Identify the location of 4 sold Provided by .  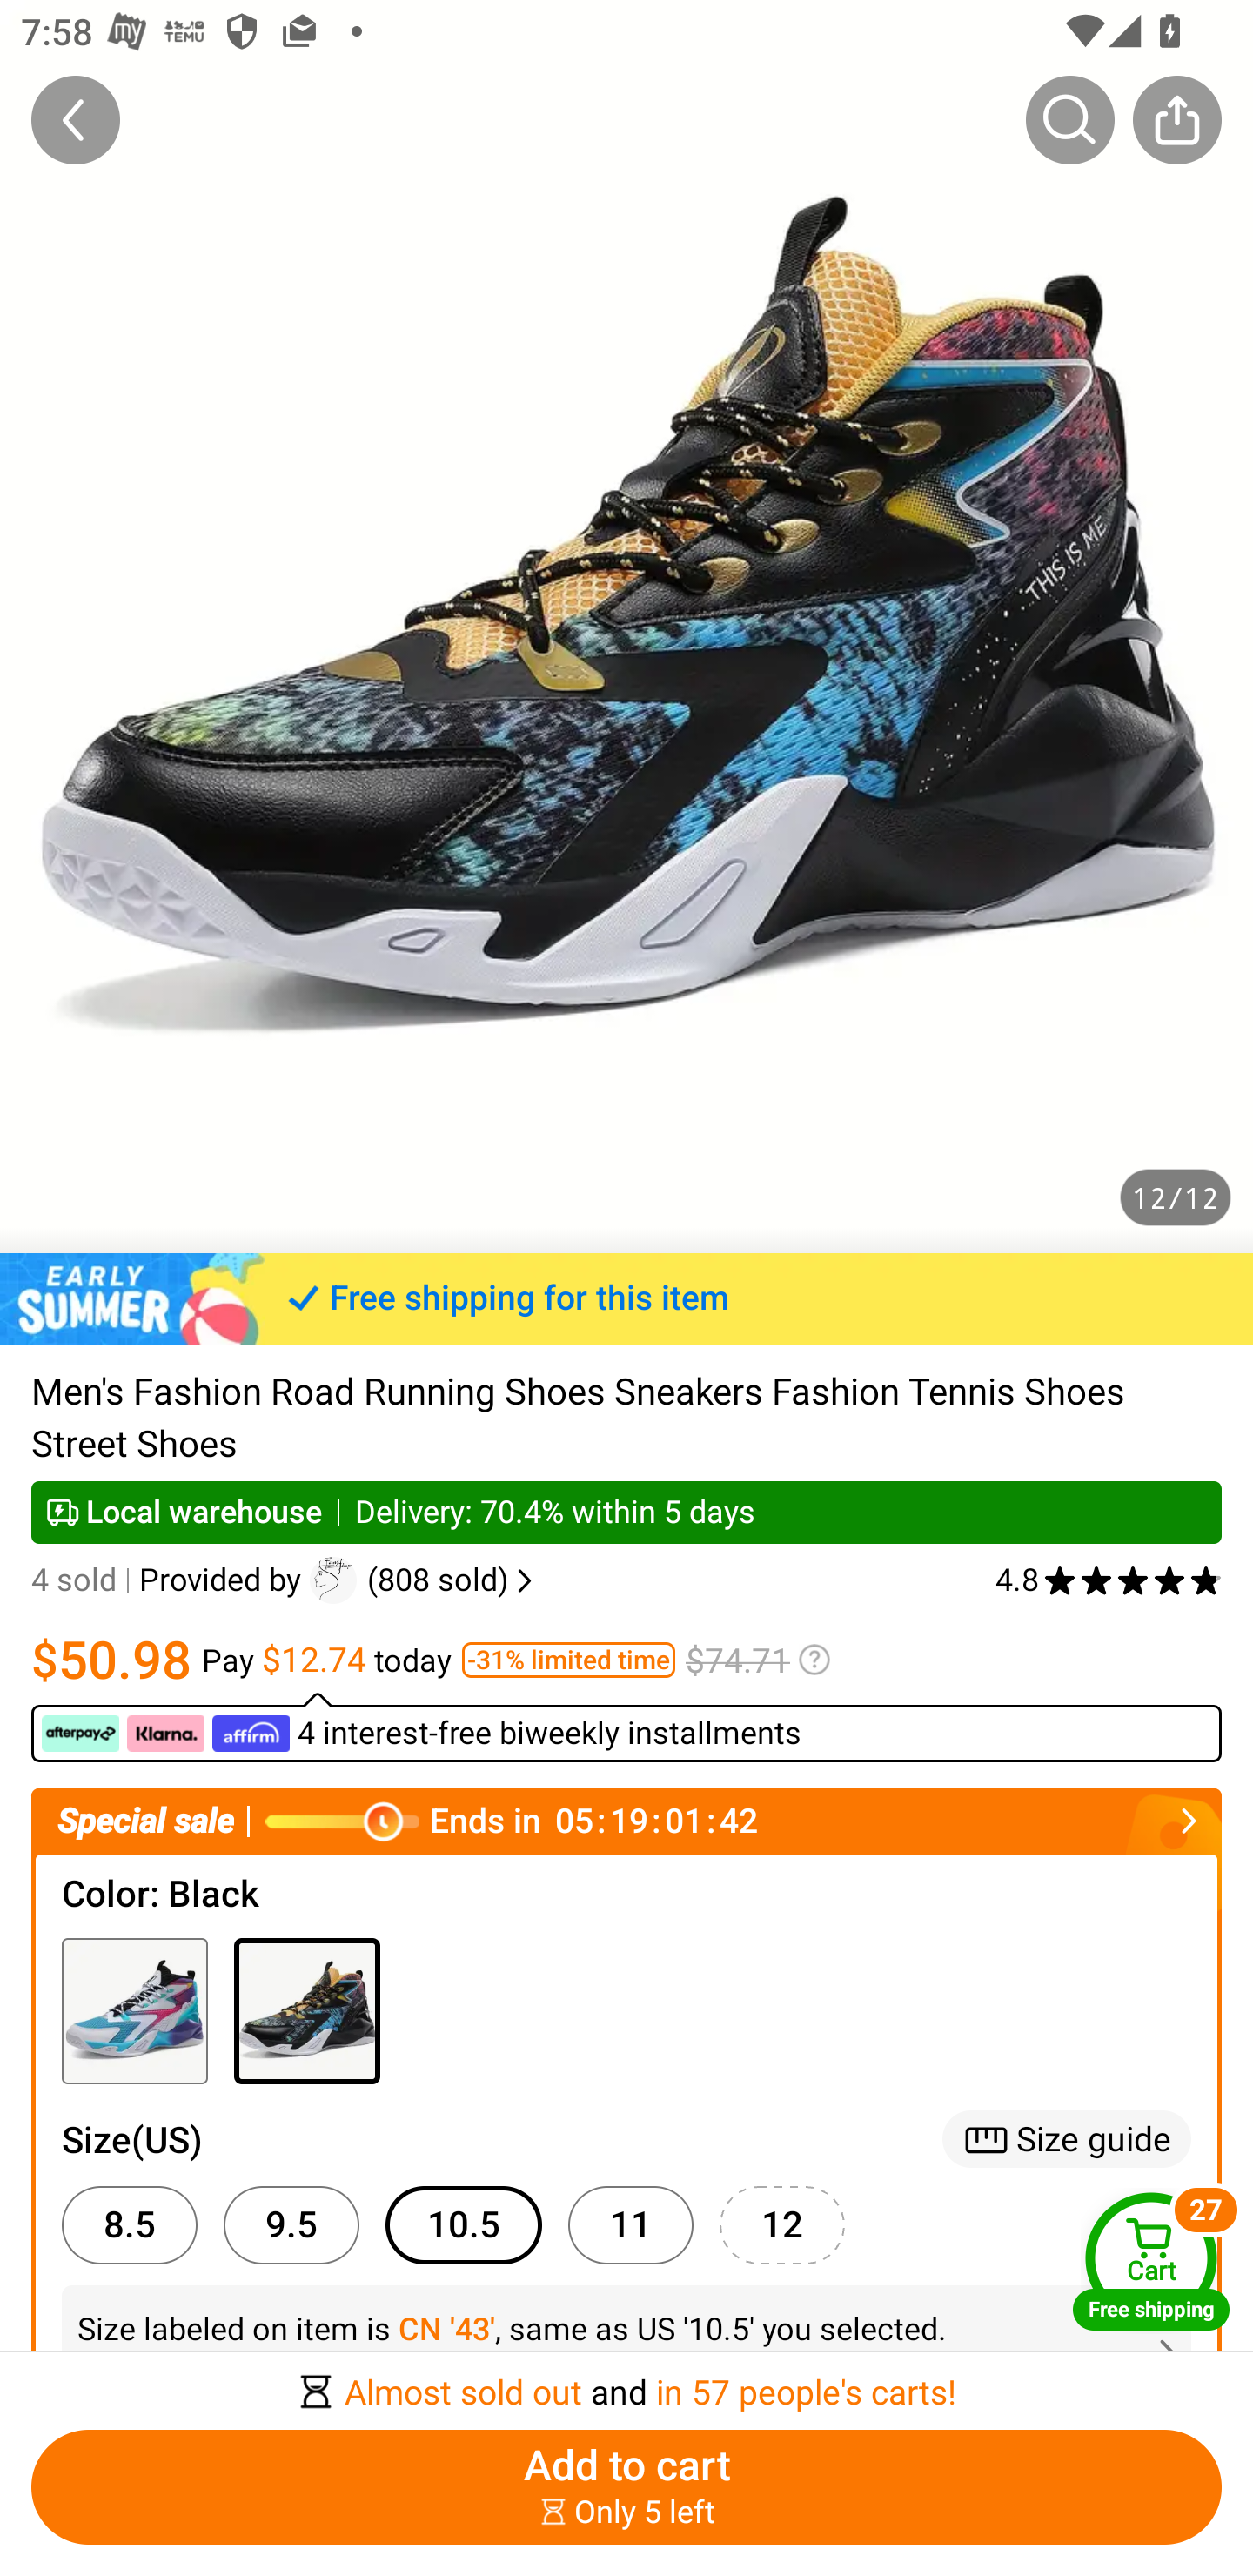
(171, 1580).